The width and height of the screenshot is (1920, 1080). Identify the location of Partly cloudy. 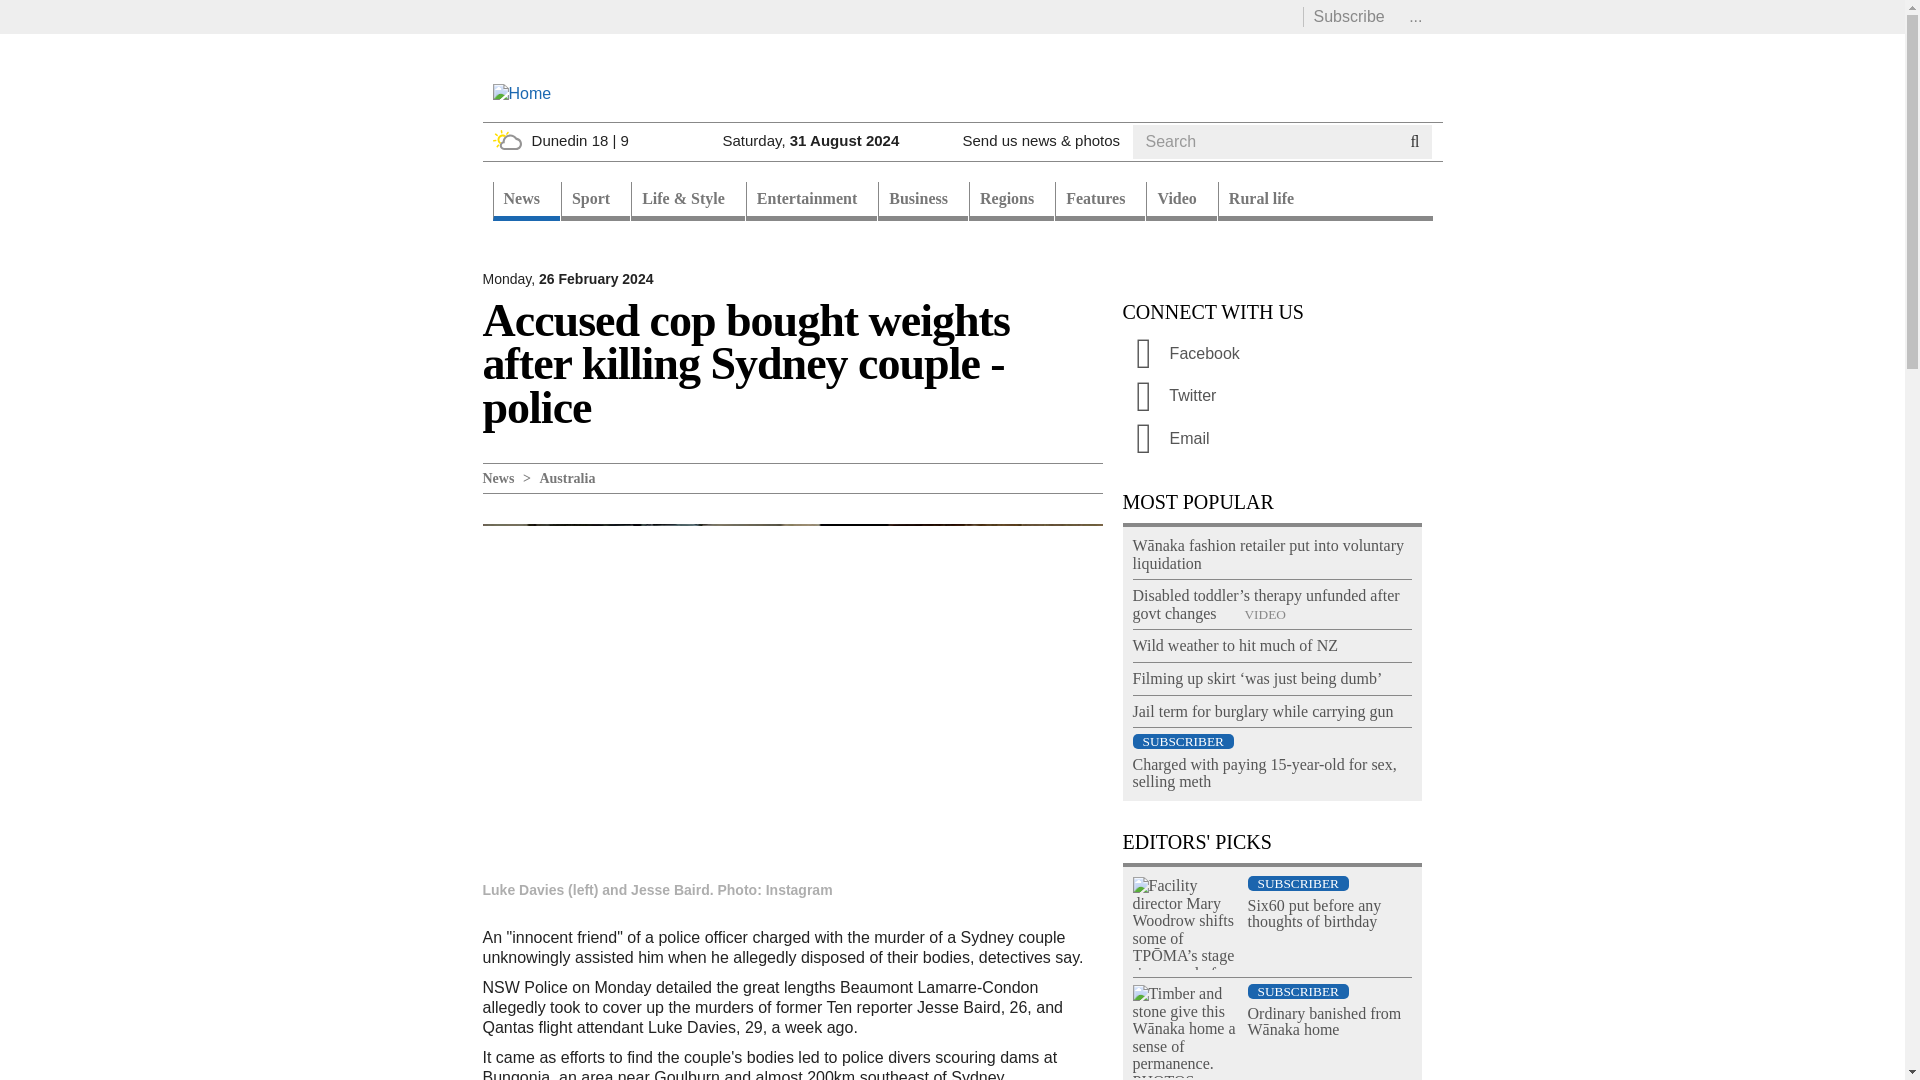
(506, 140).